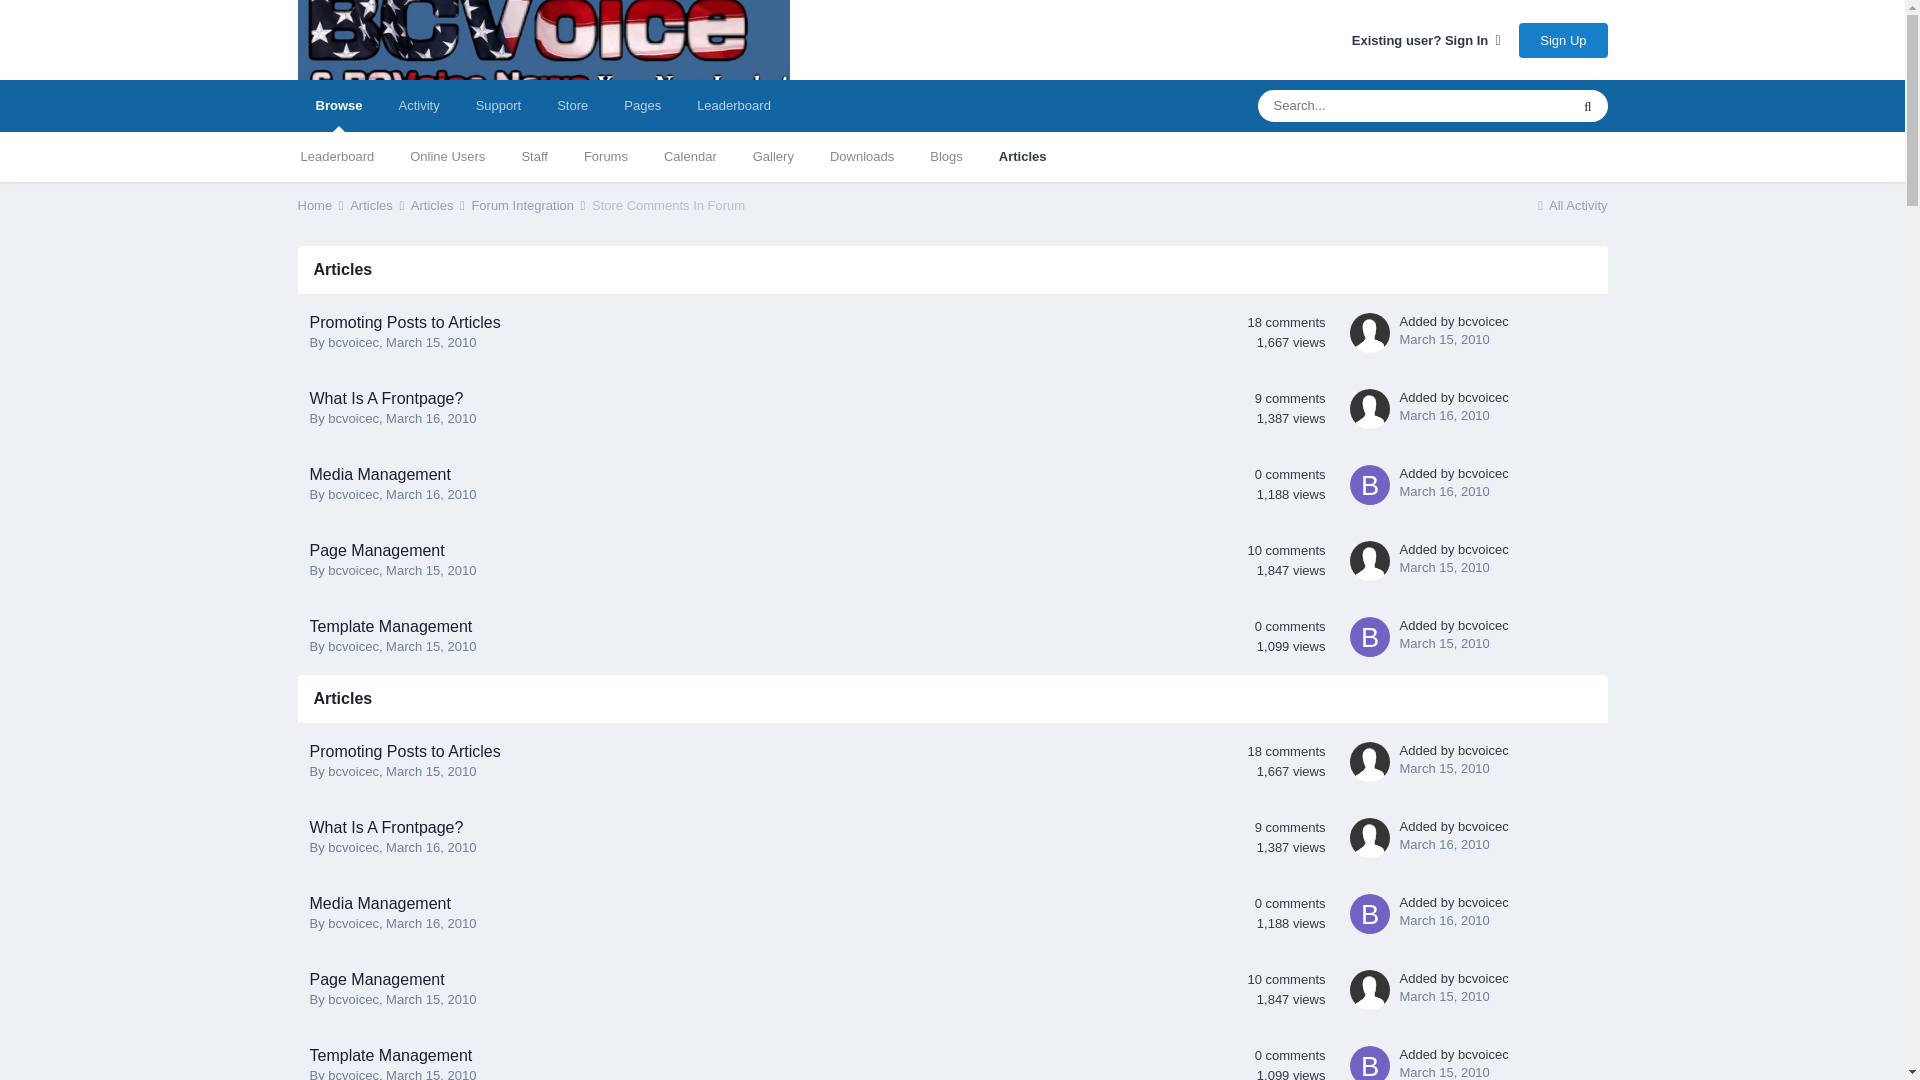  What do you see at coordinates (1483, 322) in the screenshot?
I see `Go to bcvoicec's profile` at bounding box center [1483, 322].